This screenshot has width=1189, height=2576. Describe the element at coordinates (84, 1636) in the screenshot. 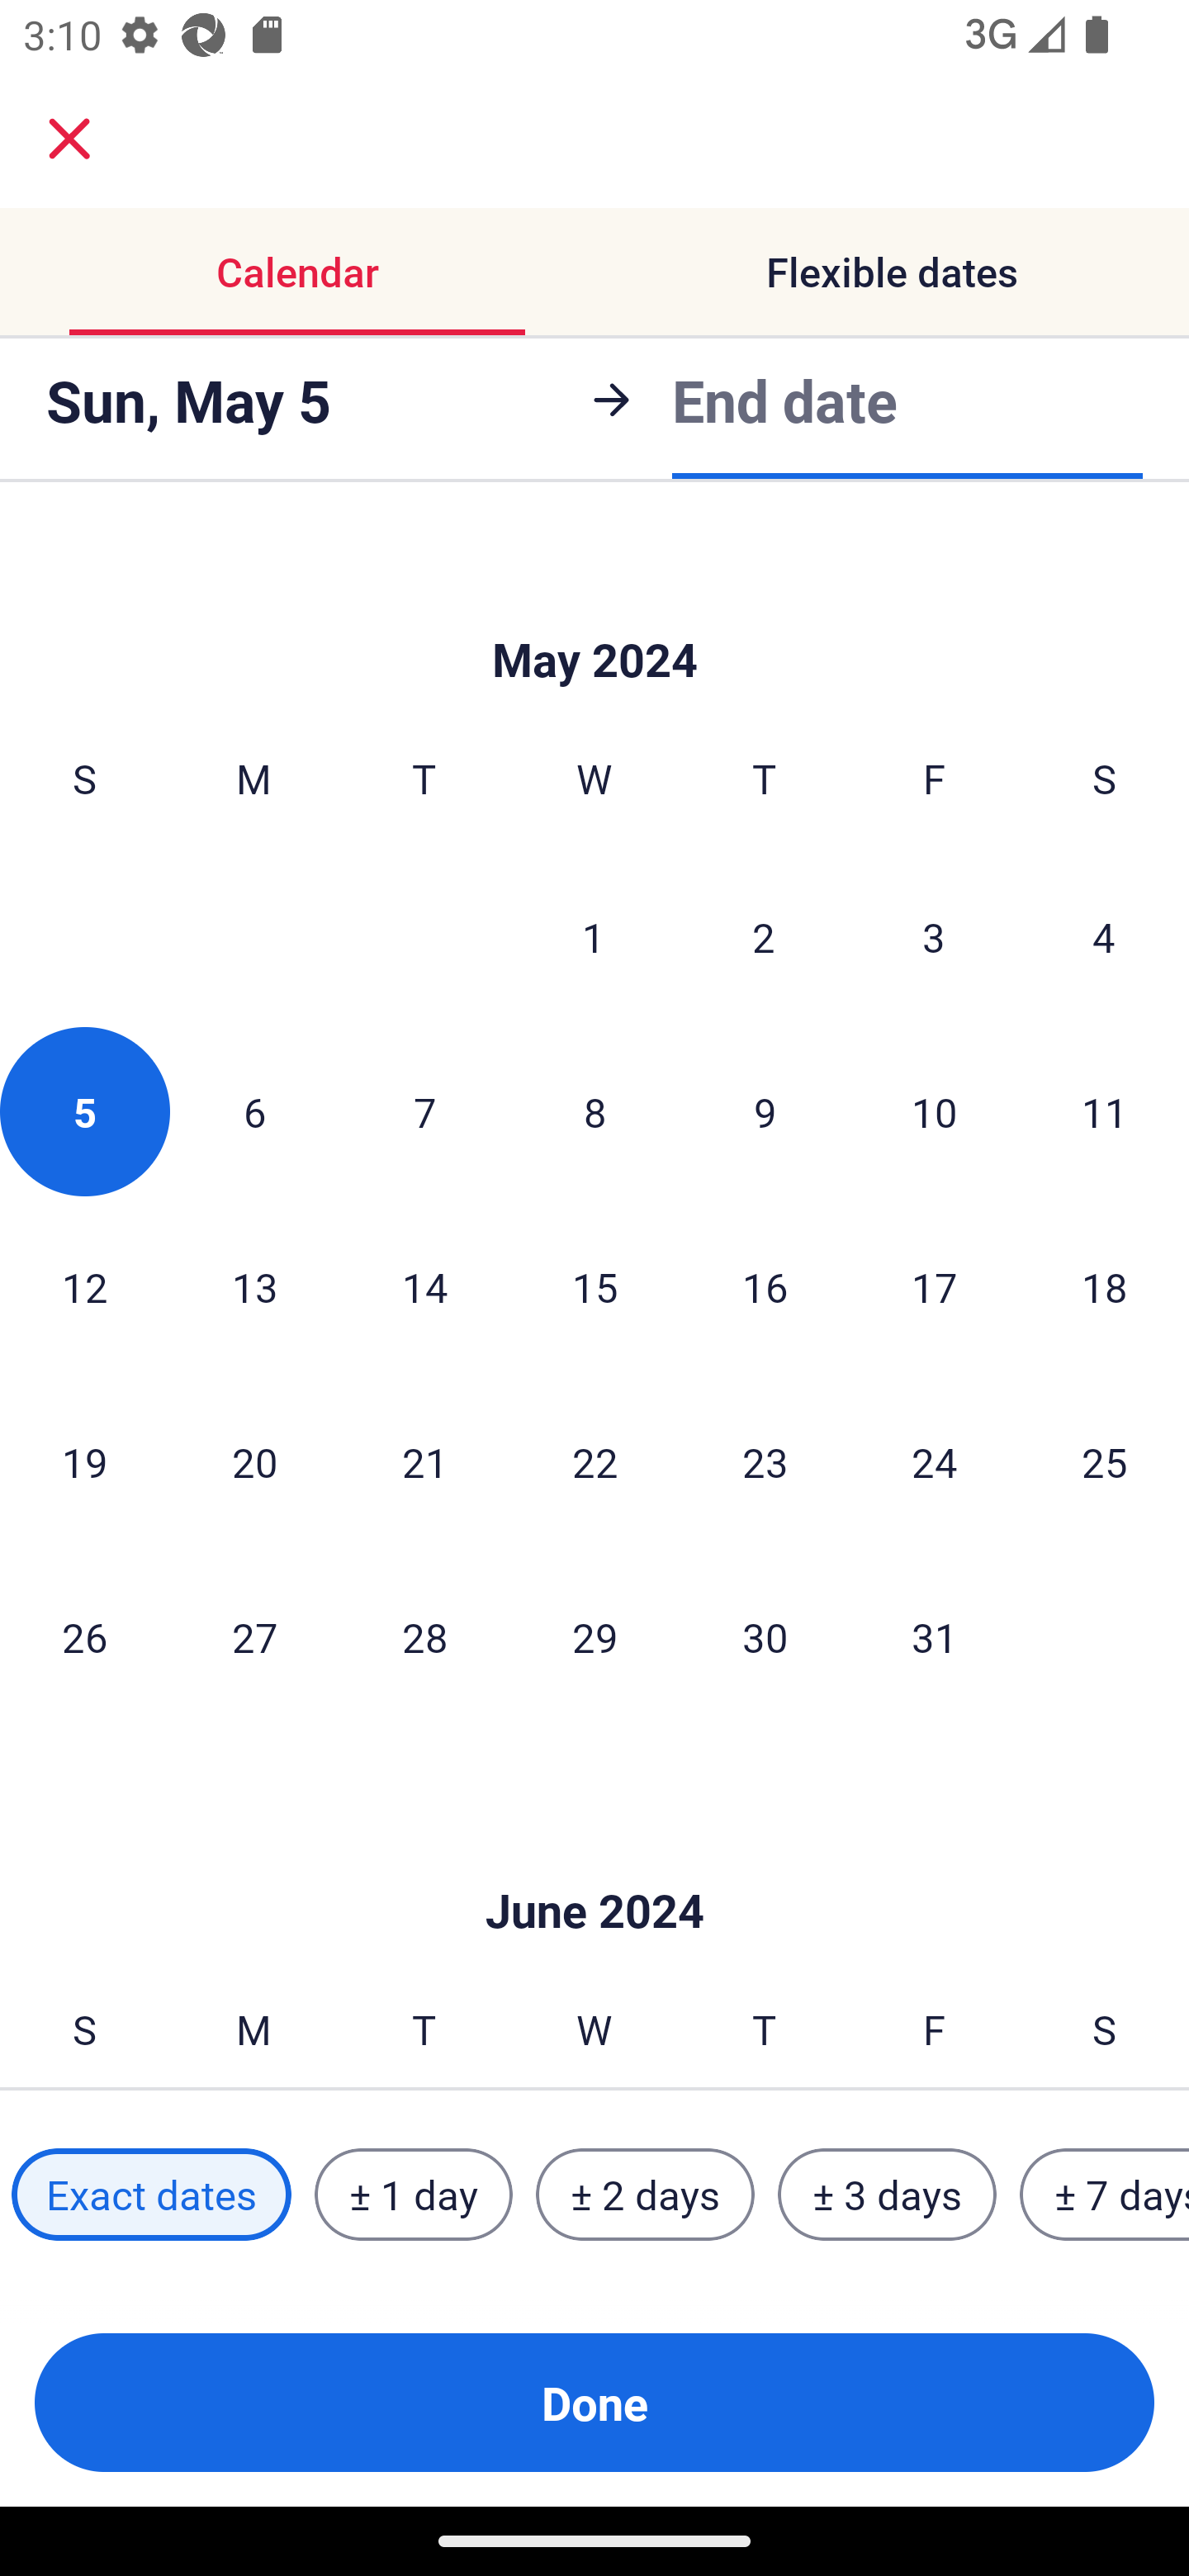

I see `26 Sunday, May 26, 2024` at that location.